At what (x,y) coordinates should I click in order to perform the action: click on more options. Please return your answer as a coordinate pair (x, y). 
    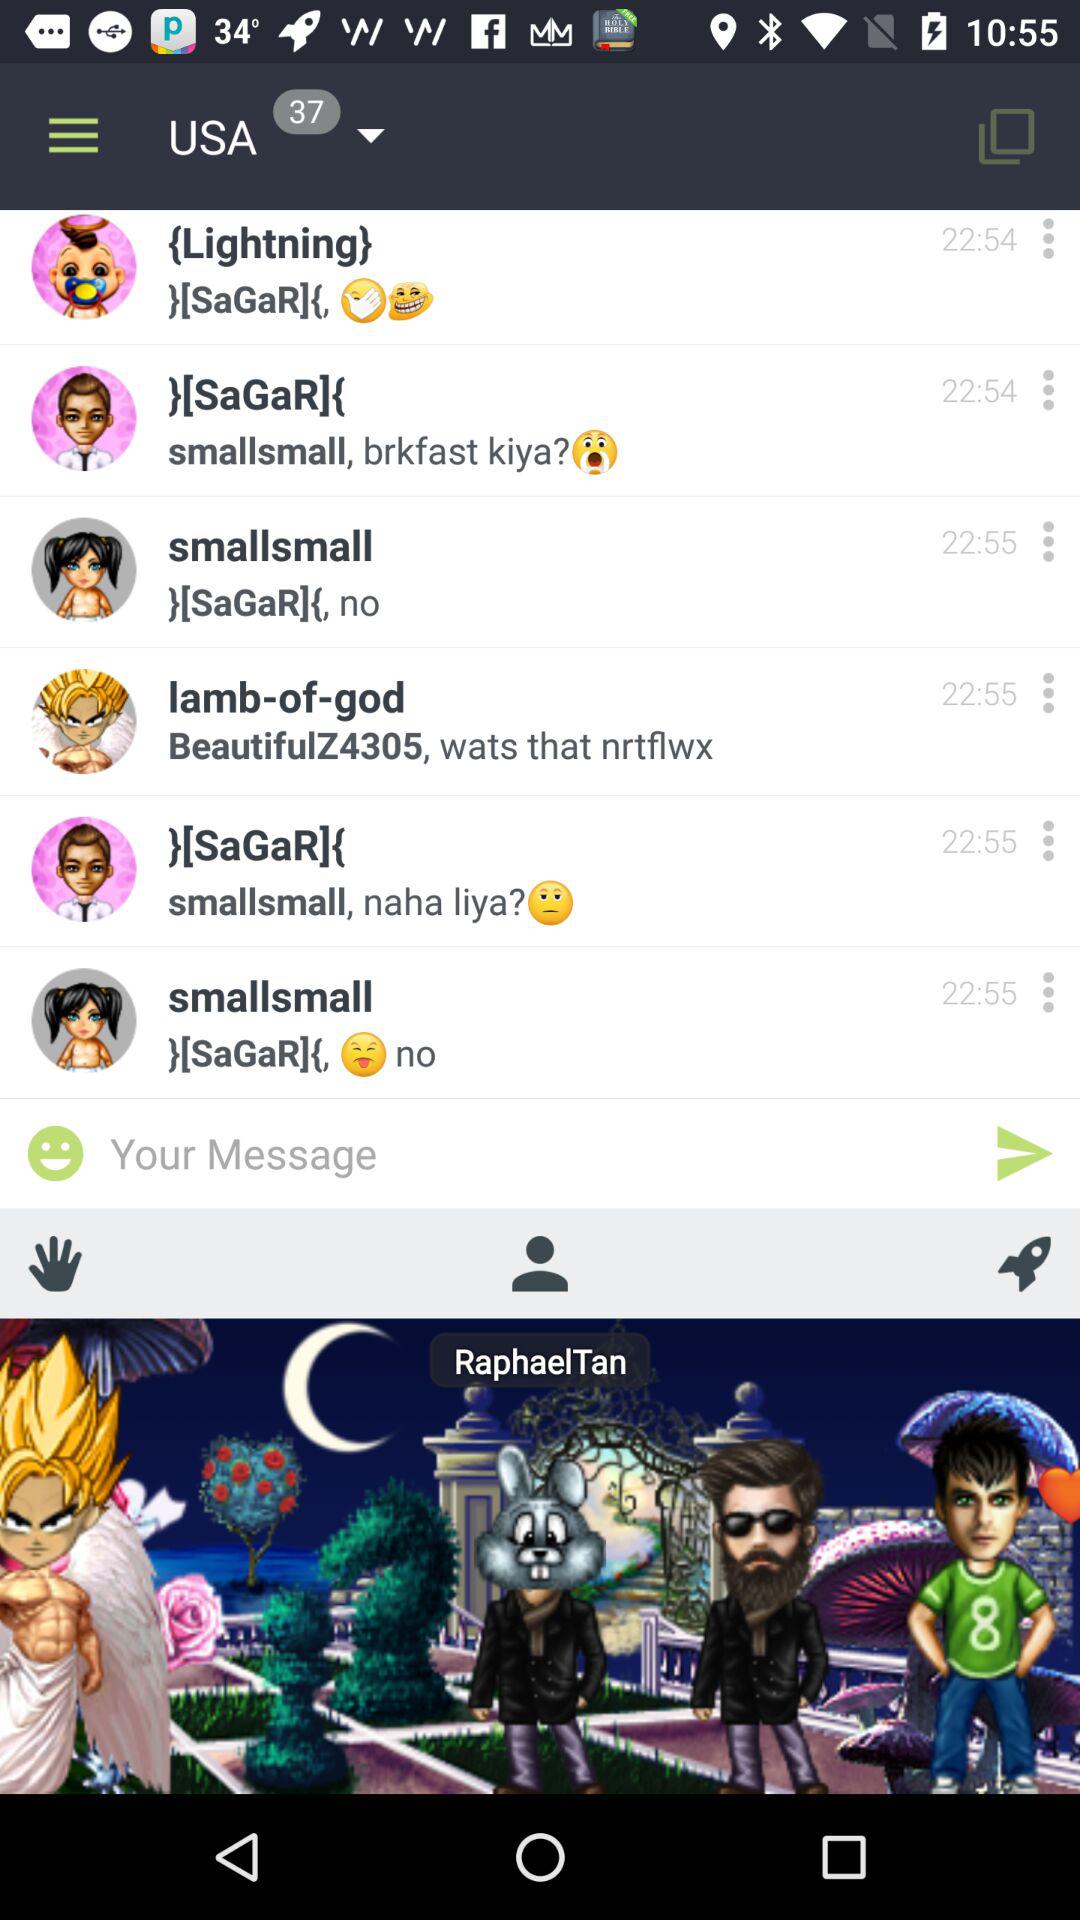
    Looking at the image, I should click on (1048, 992).